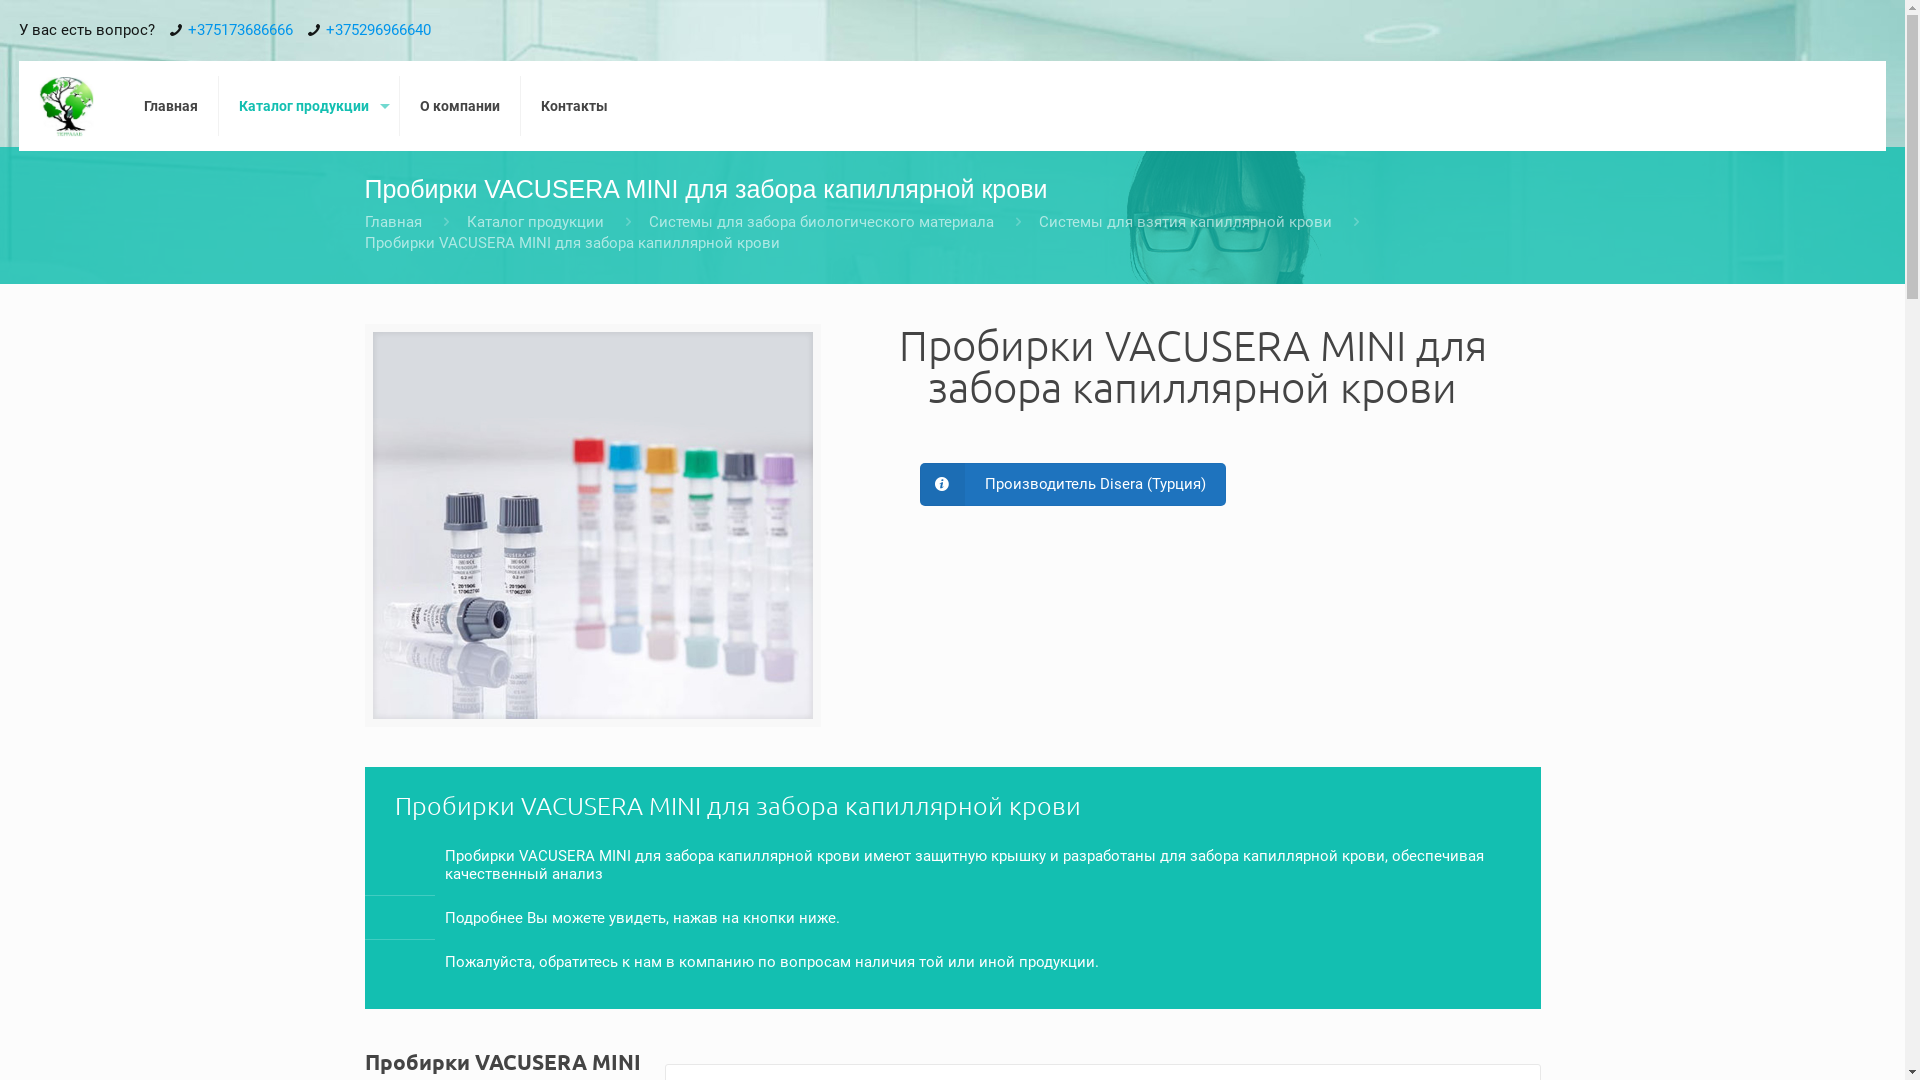 Image resolution: width=1920 pixels, height=1080 pixels. I want to click on +375173686666, so click(240, 30).